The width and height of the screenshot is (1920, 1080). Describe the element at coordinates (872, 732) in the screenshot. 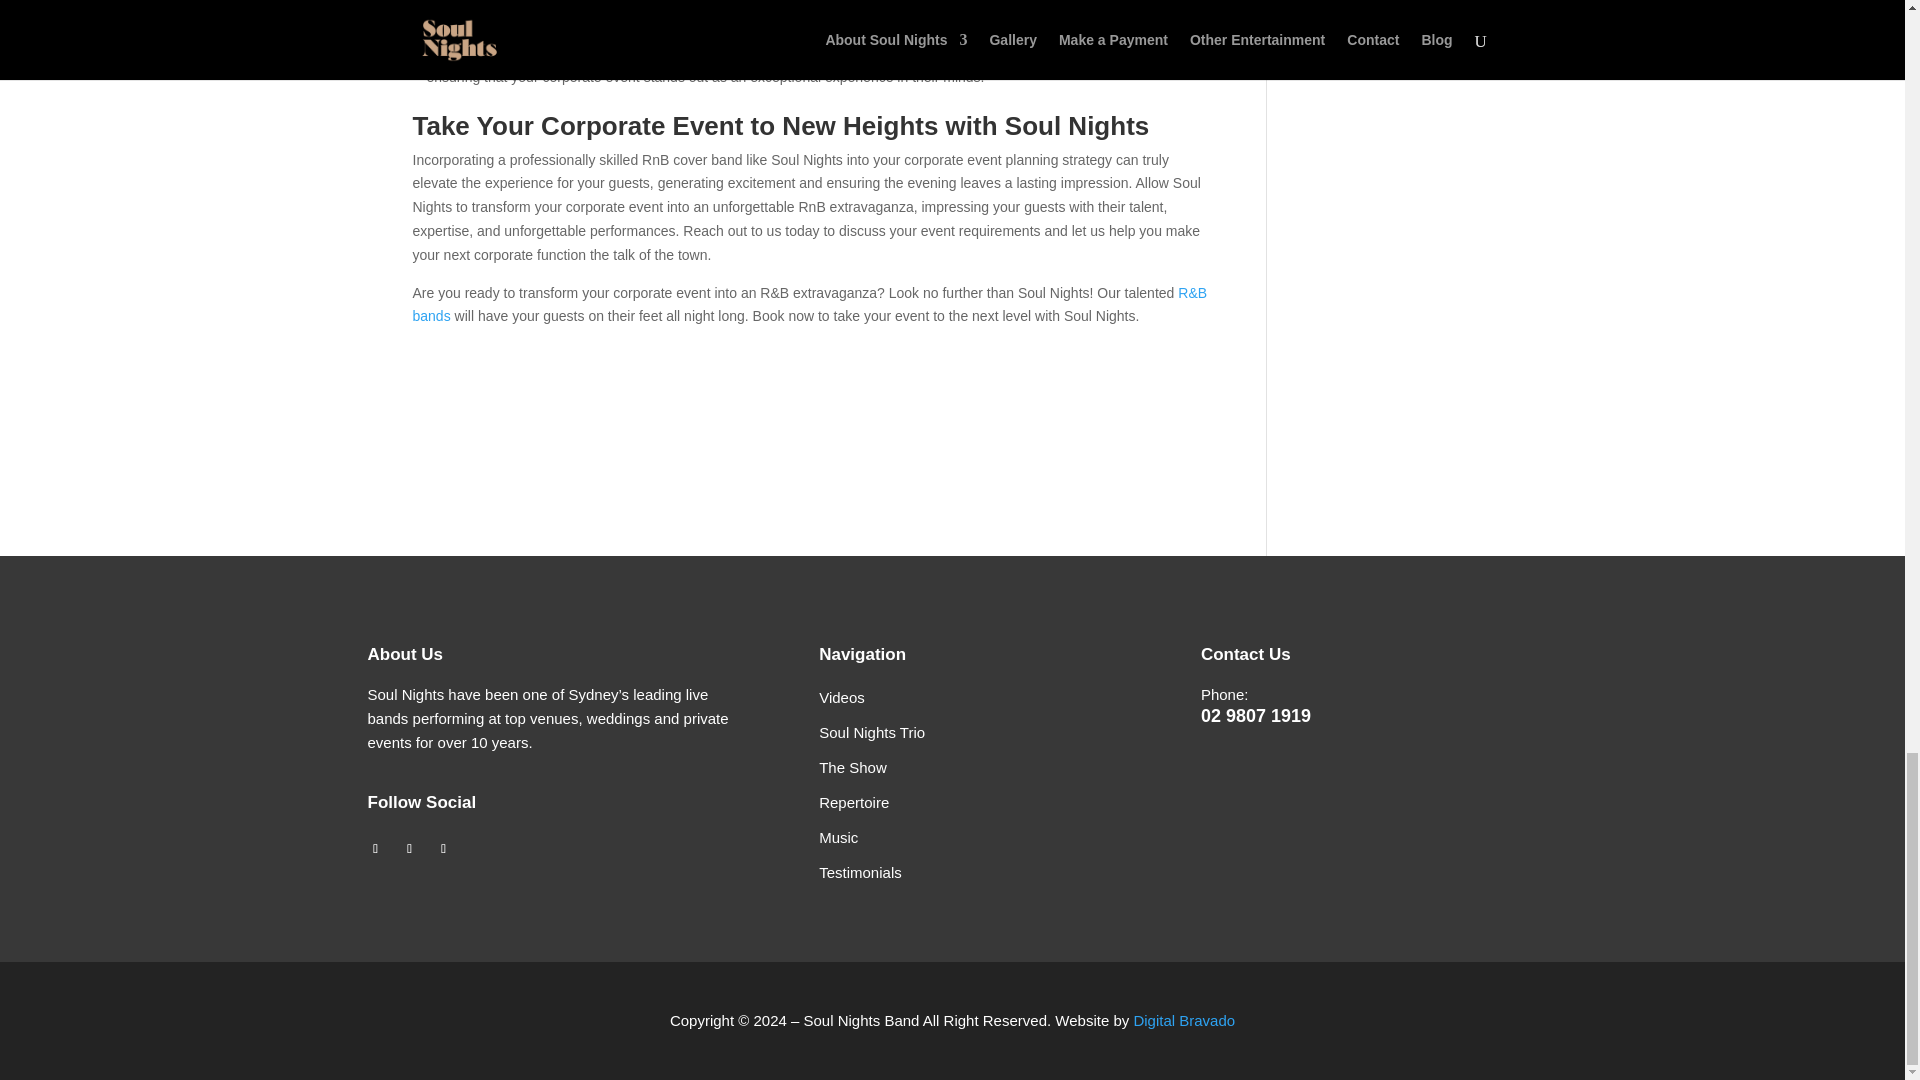

I see `Soul Nights Trio` at that location.